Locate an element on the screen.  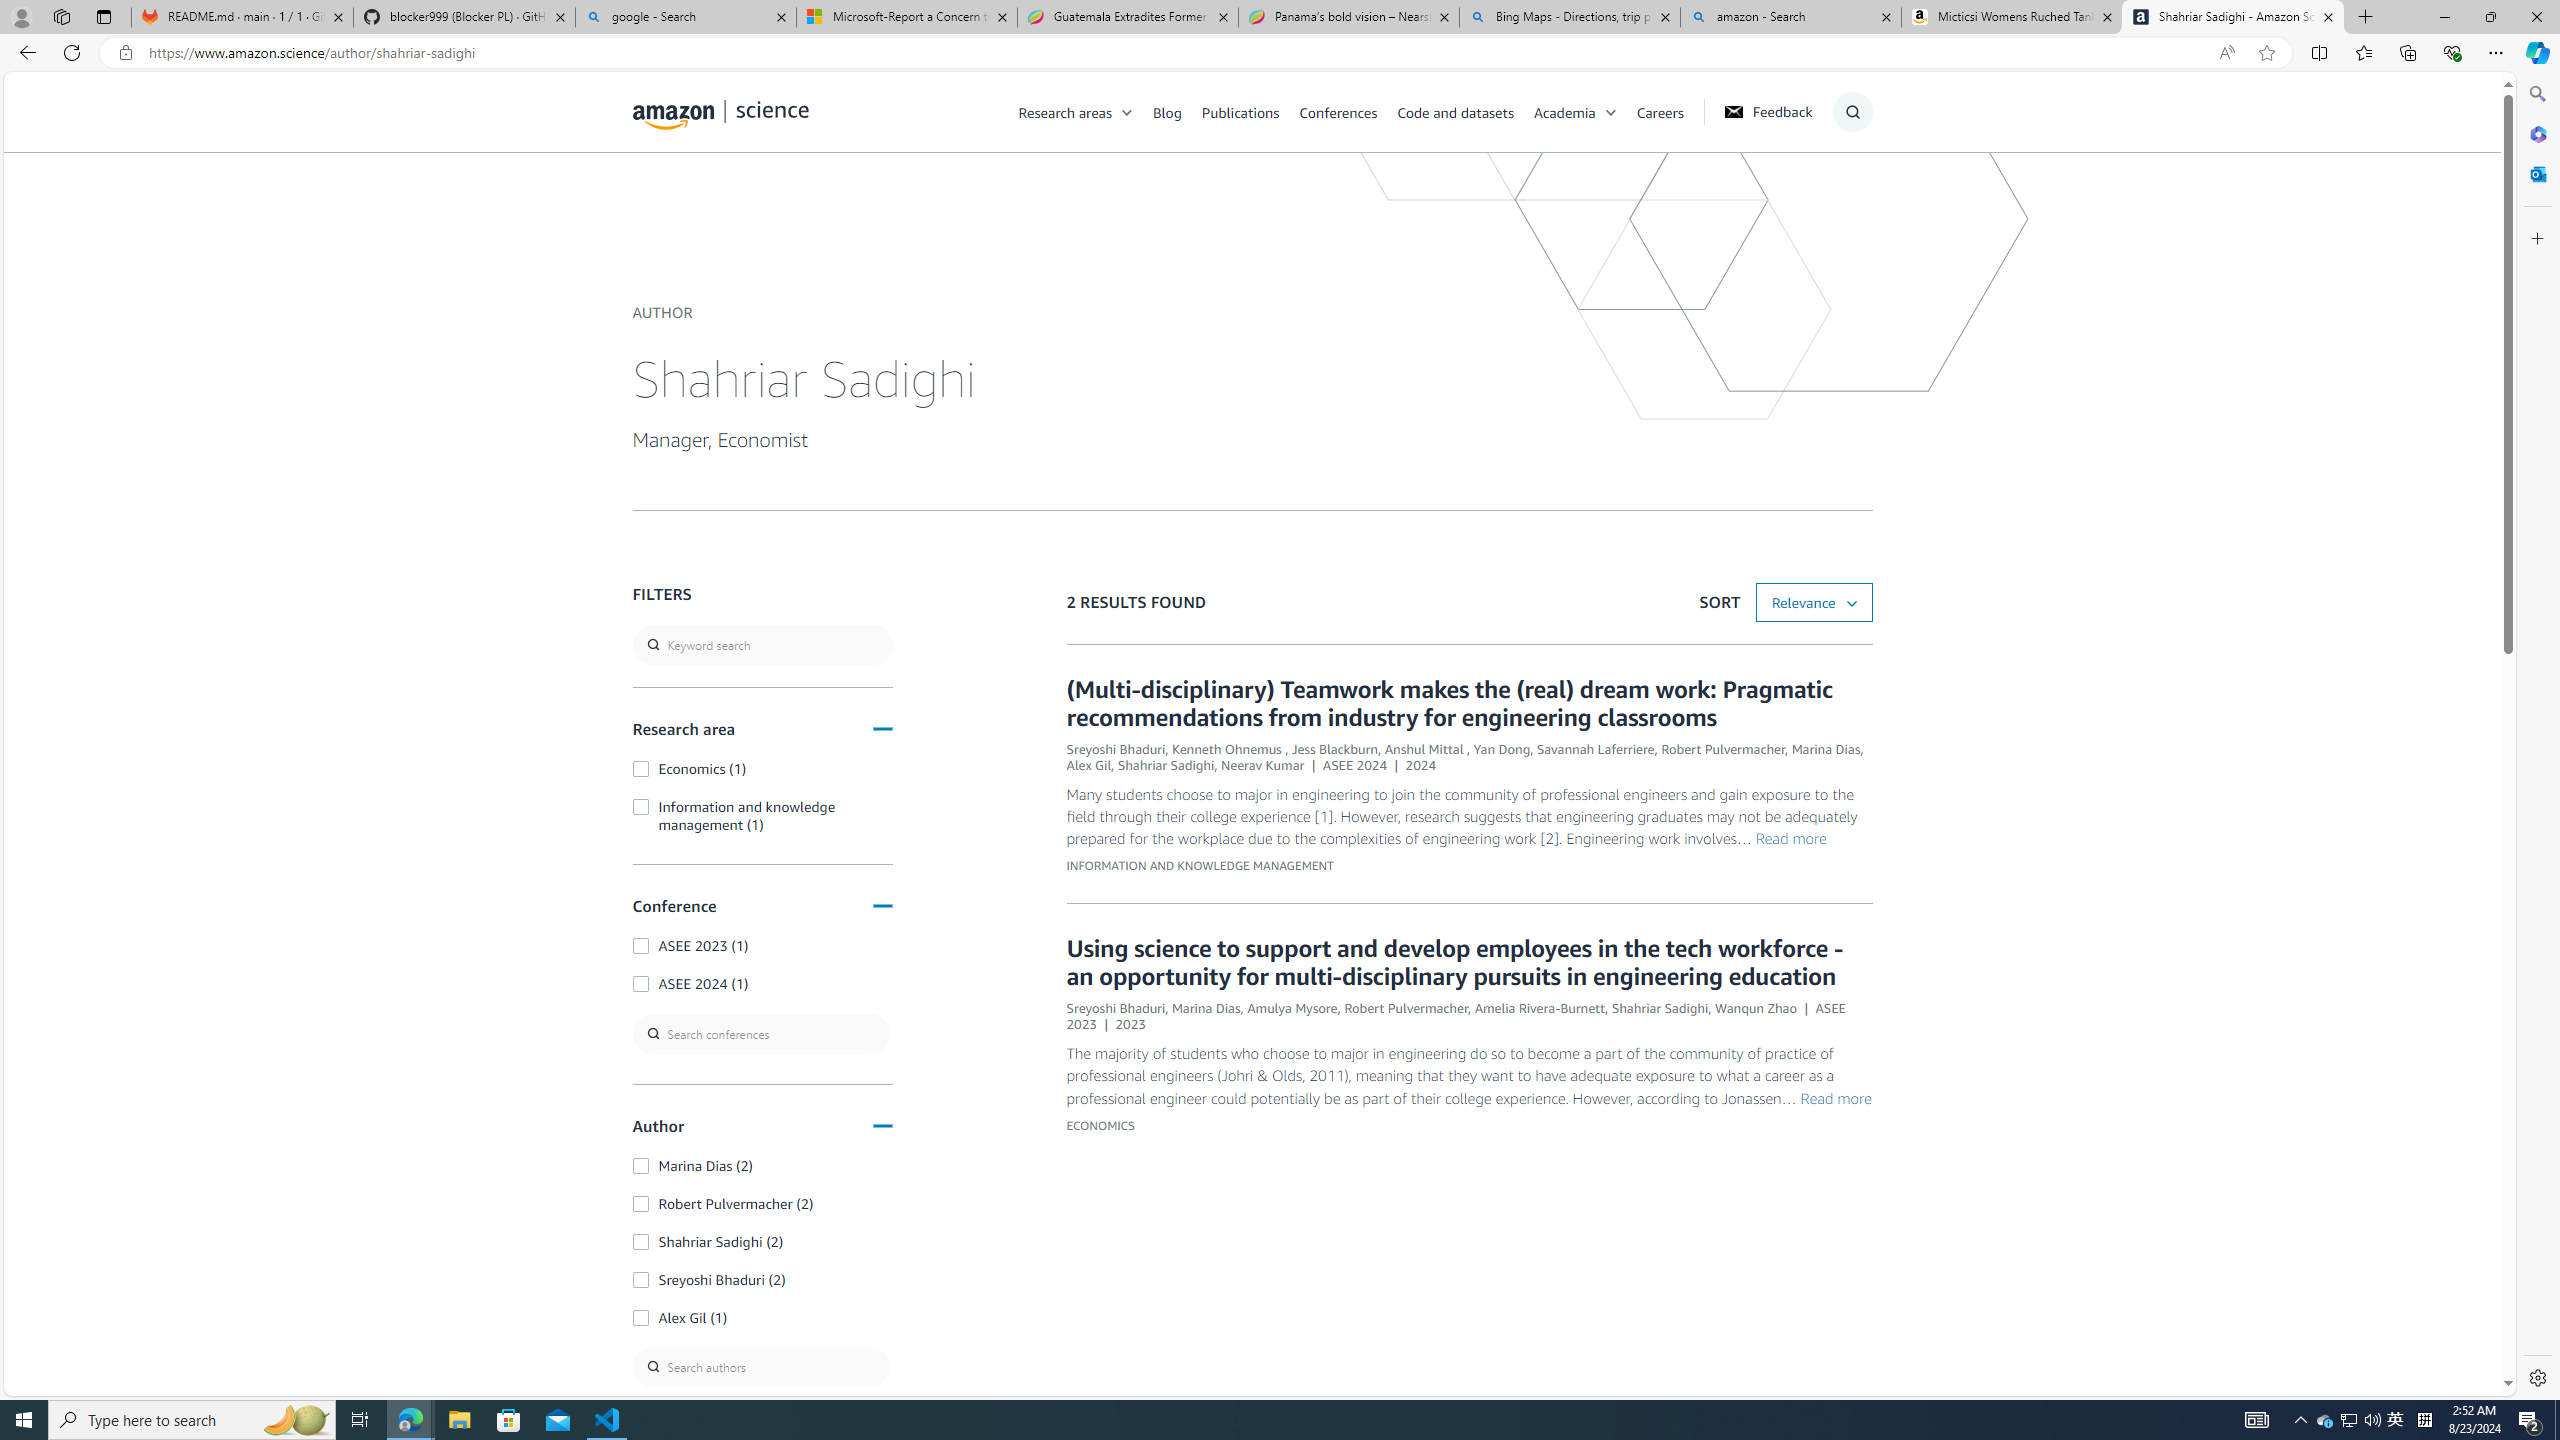
Class: chevron is located at coordinates (1611, 117).